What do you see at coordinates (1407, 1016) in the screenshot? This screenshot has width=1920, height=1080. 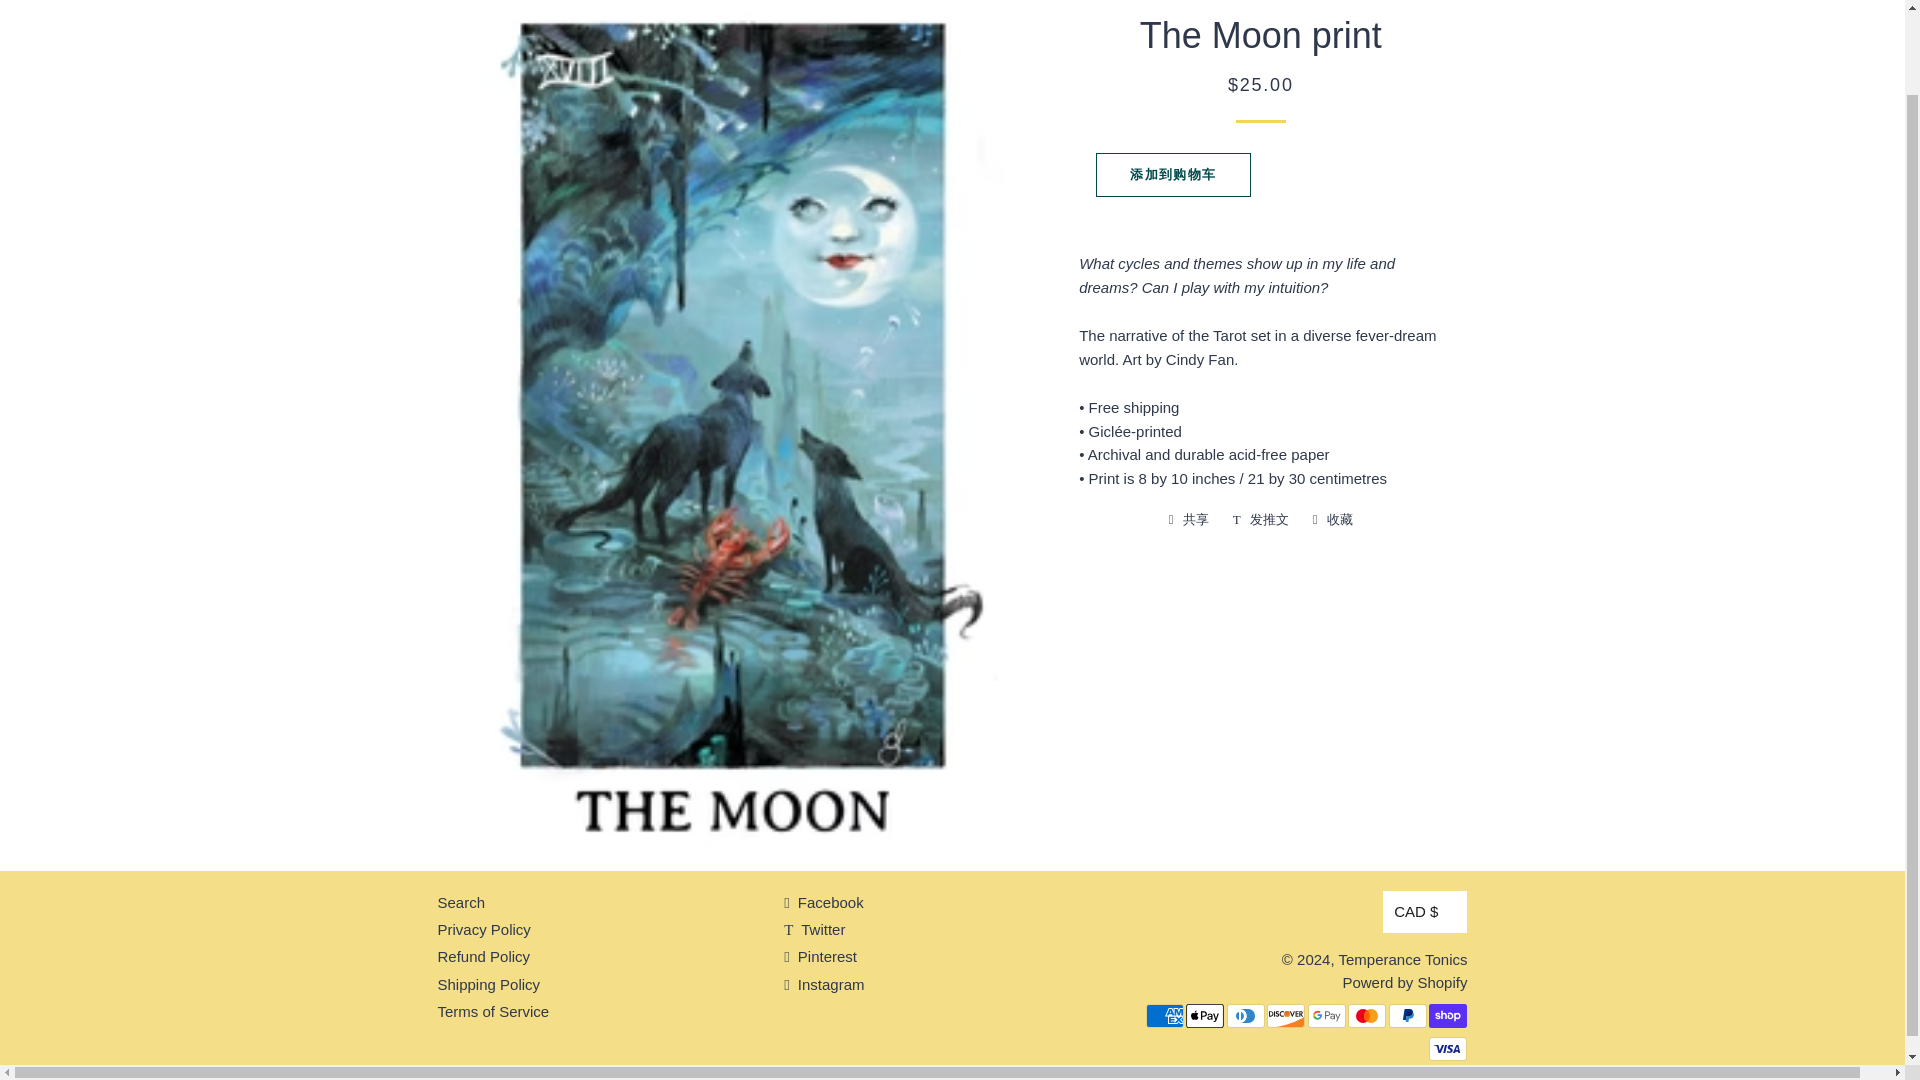 I see `PayPal` at bounding box center [1407, 1016].